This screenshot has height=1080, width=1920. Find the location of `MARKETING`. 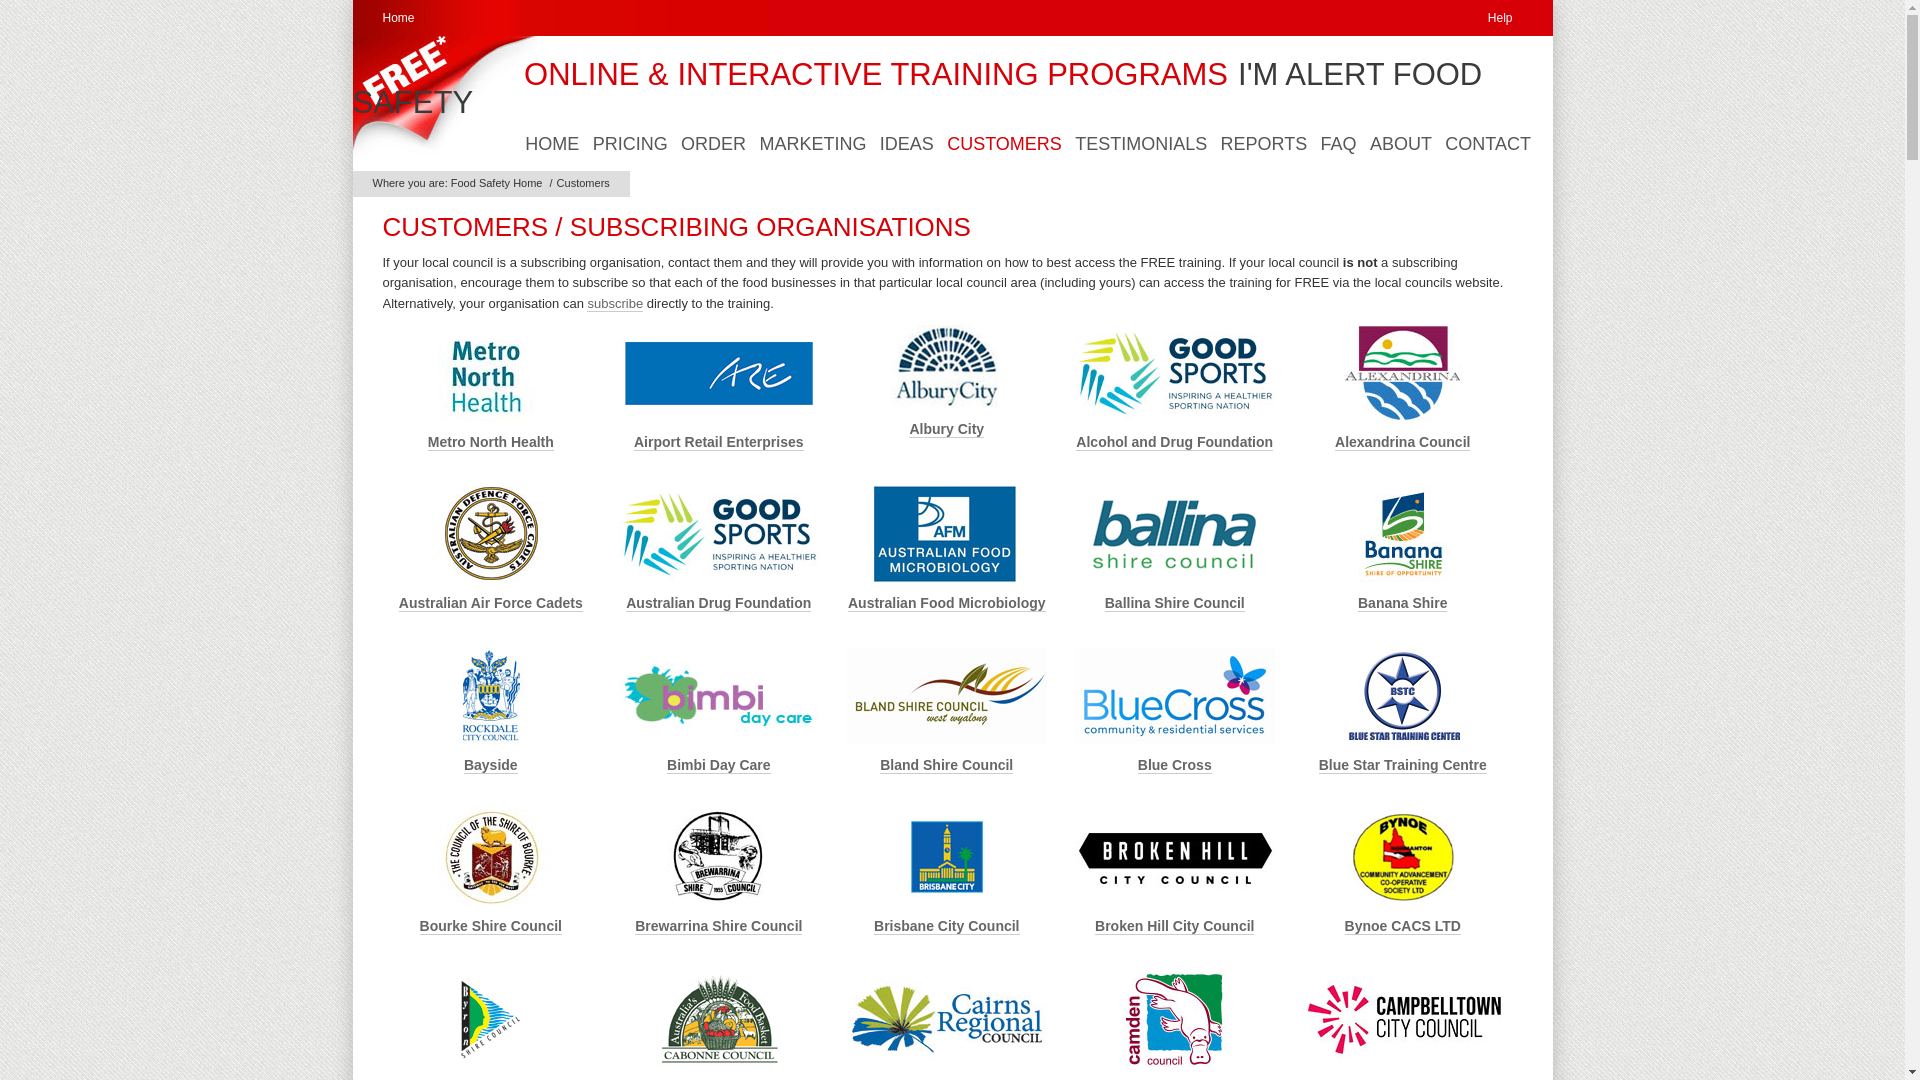

MARKETING is located at coordinates (814, 144).